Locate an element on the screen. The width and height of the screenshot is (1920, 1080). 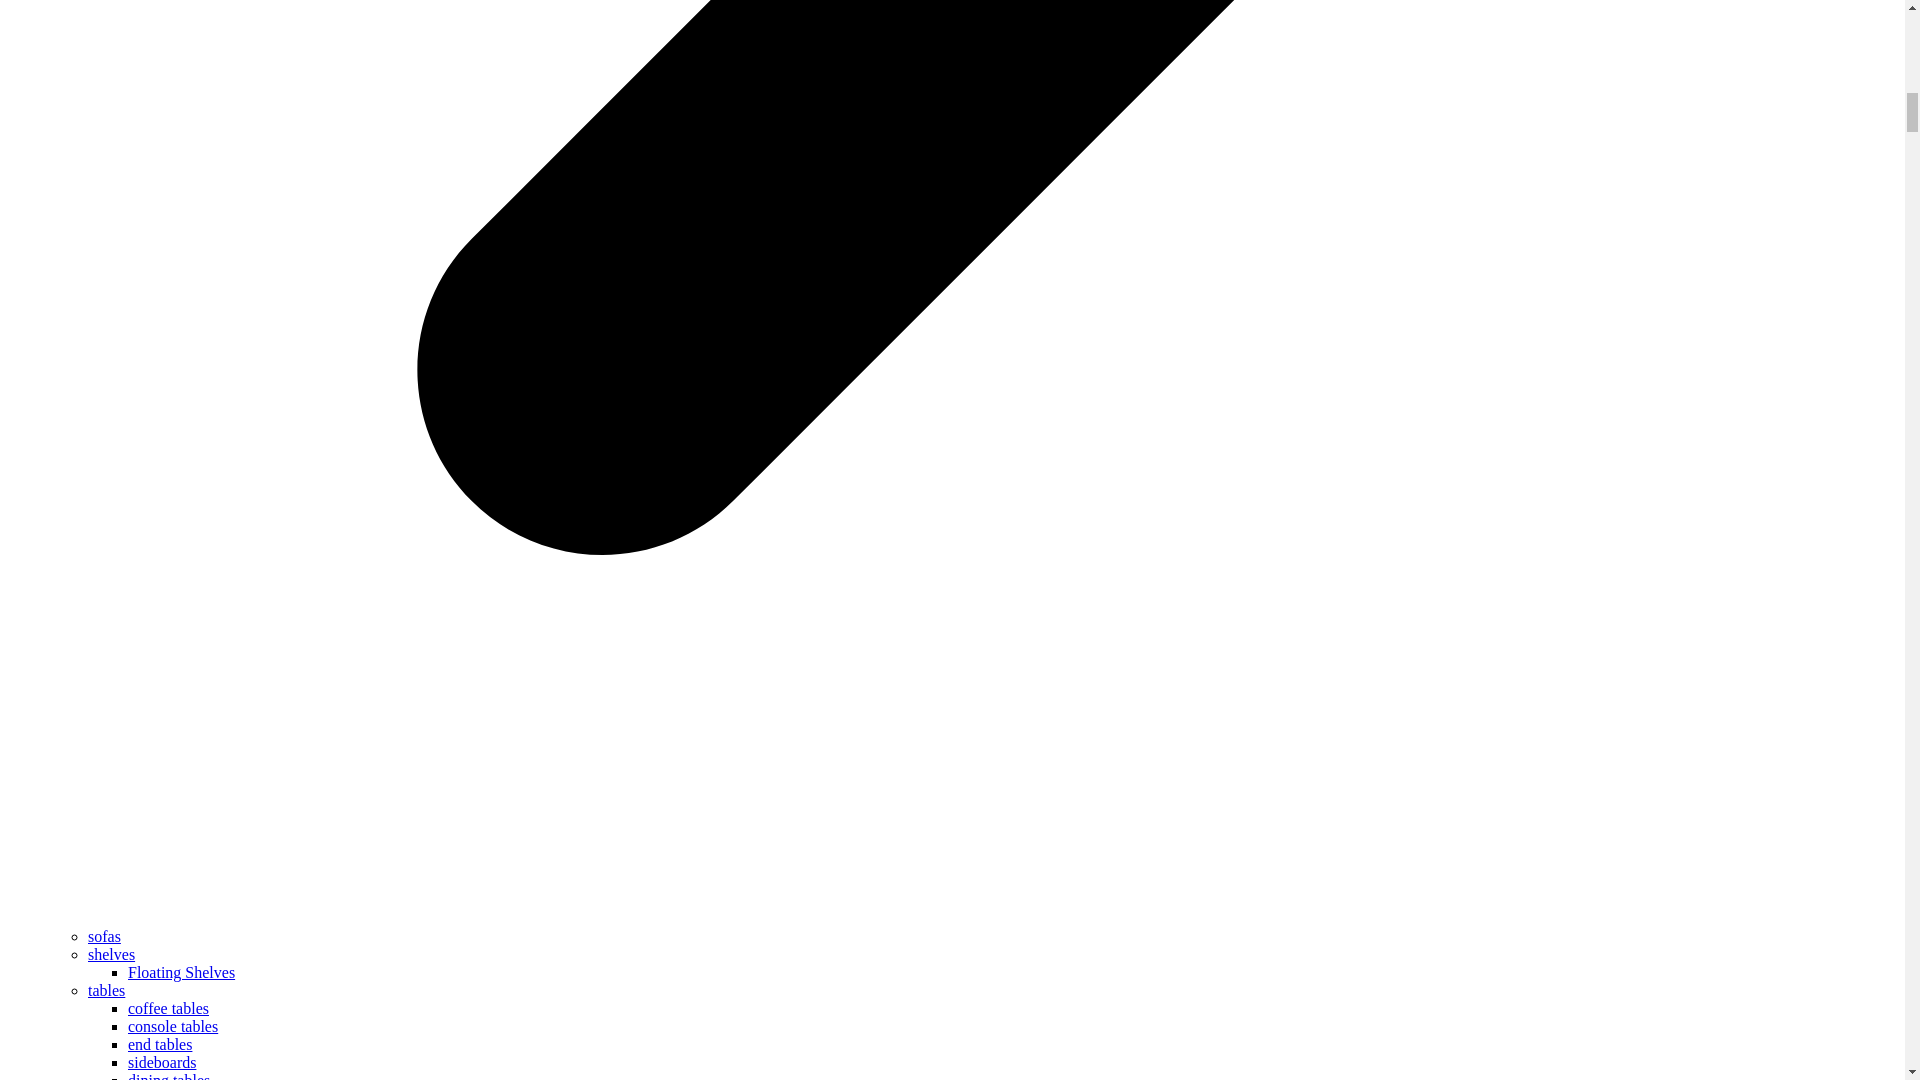
coffee tables is located at coordinates (168, 1008).